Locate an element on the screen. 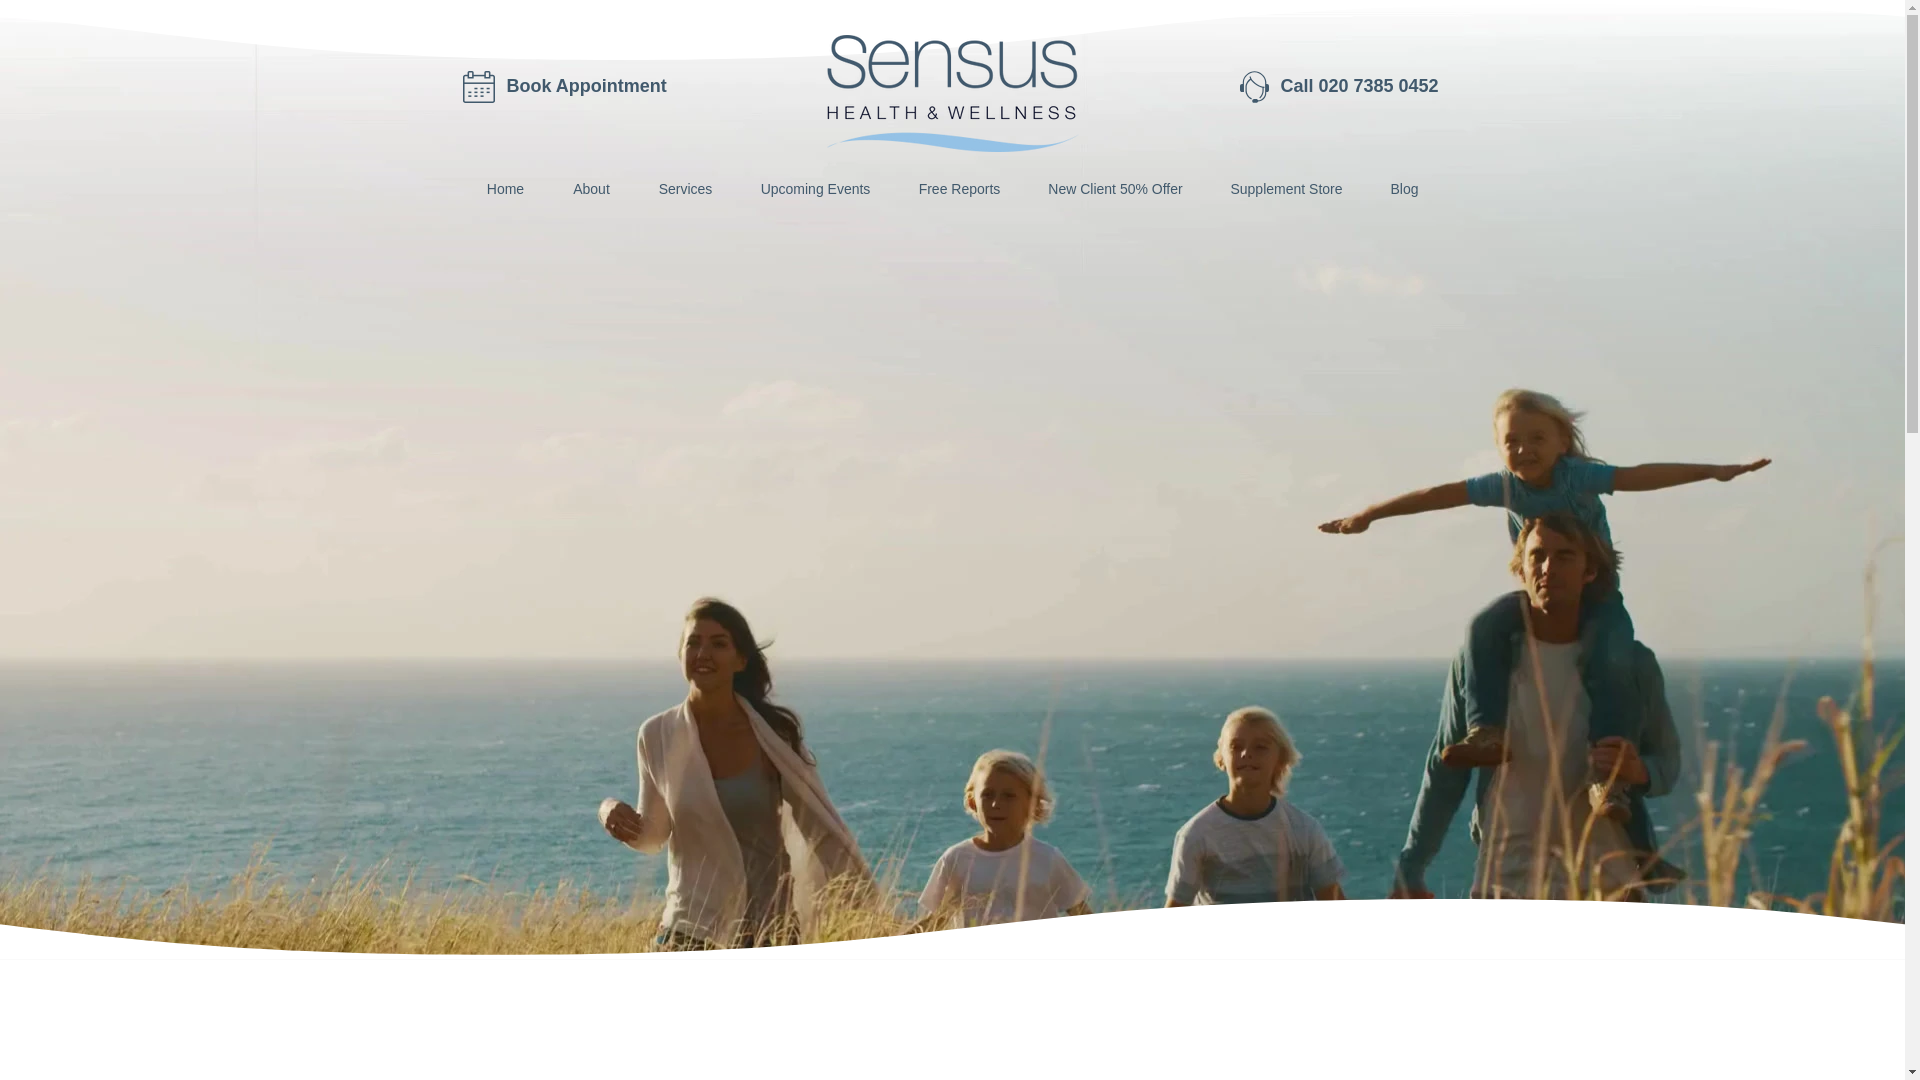 The image size is (1920, 1080). Call 020 7385 0452 is located at coordinates (1359, 86).